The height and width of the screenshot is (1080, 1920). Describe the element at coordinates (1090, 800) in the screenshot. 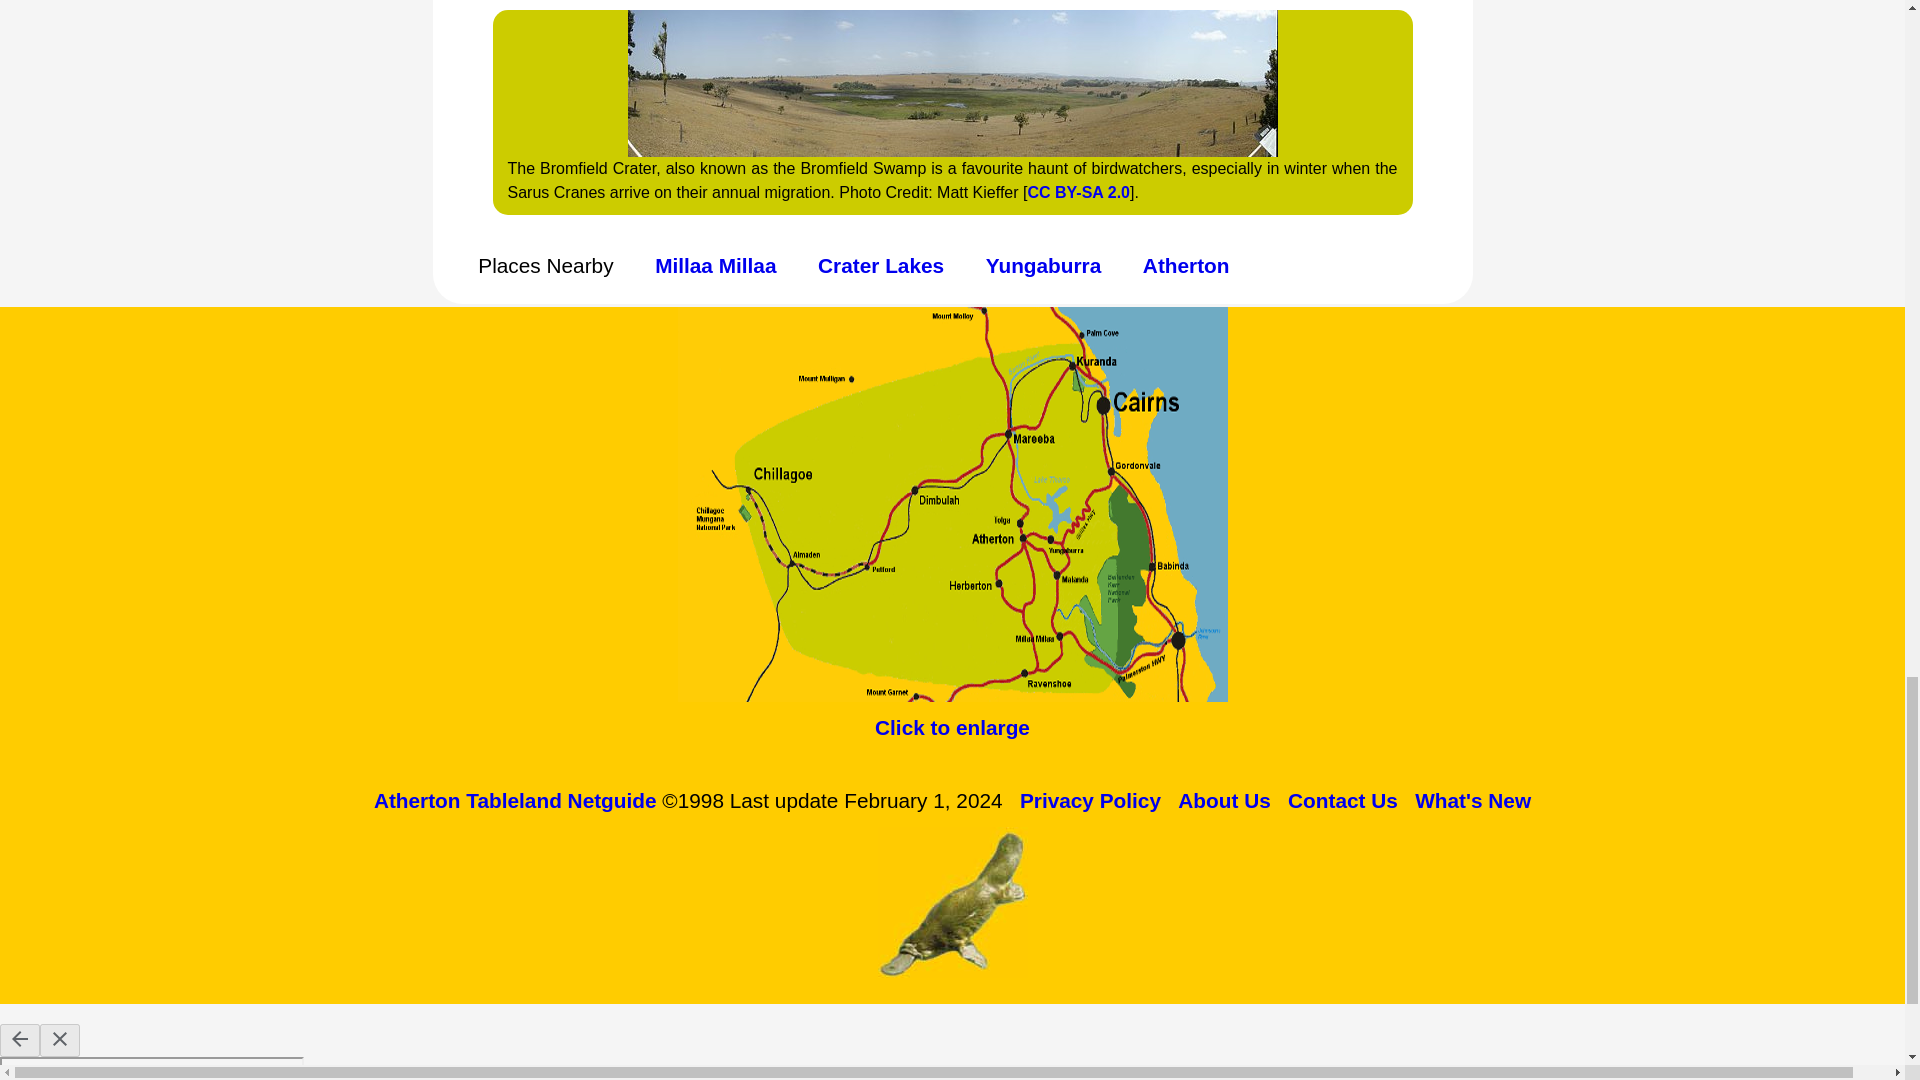

I see `Privacy Policy` at that location.